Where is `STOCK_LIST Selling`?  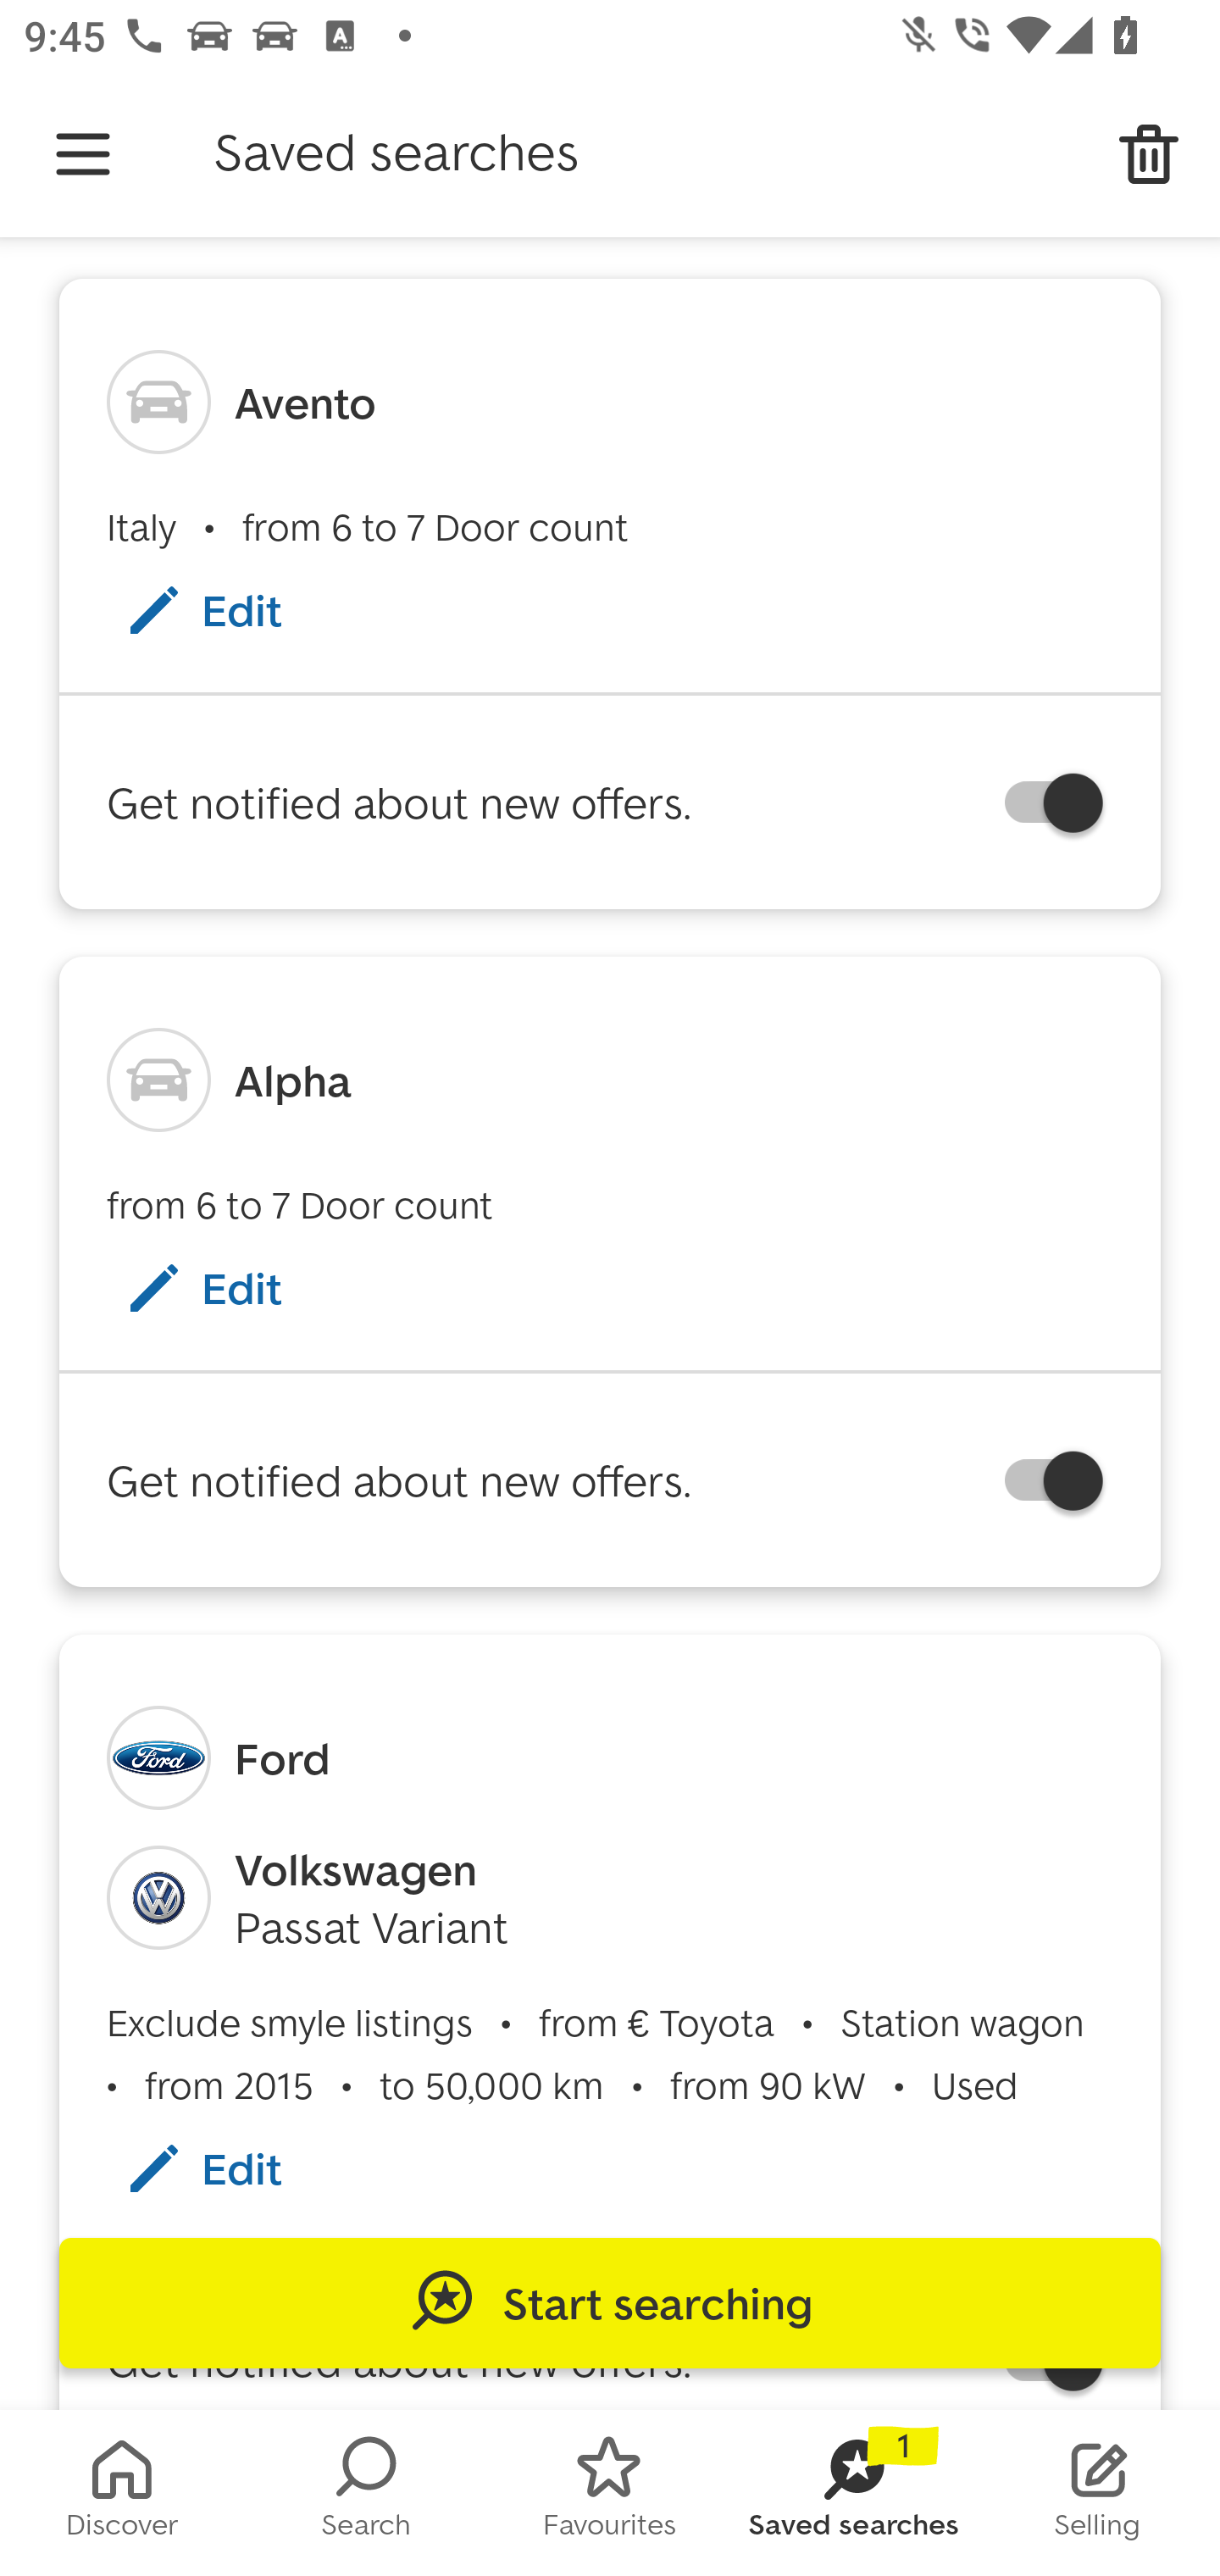 STOCK_LIST Selling is located at coordinates (1098, 2493).